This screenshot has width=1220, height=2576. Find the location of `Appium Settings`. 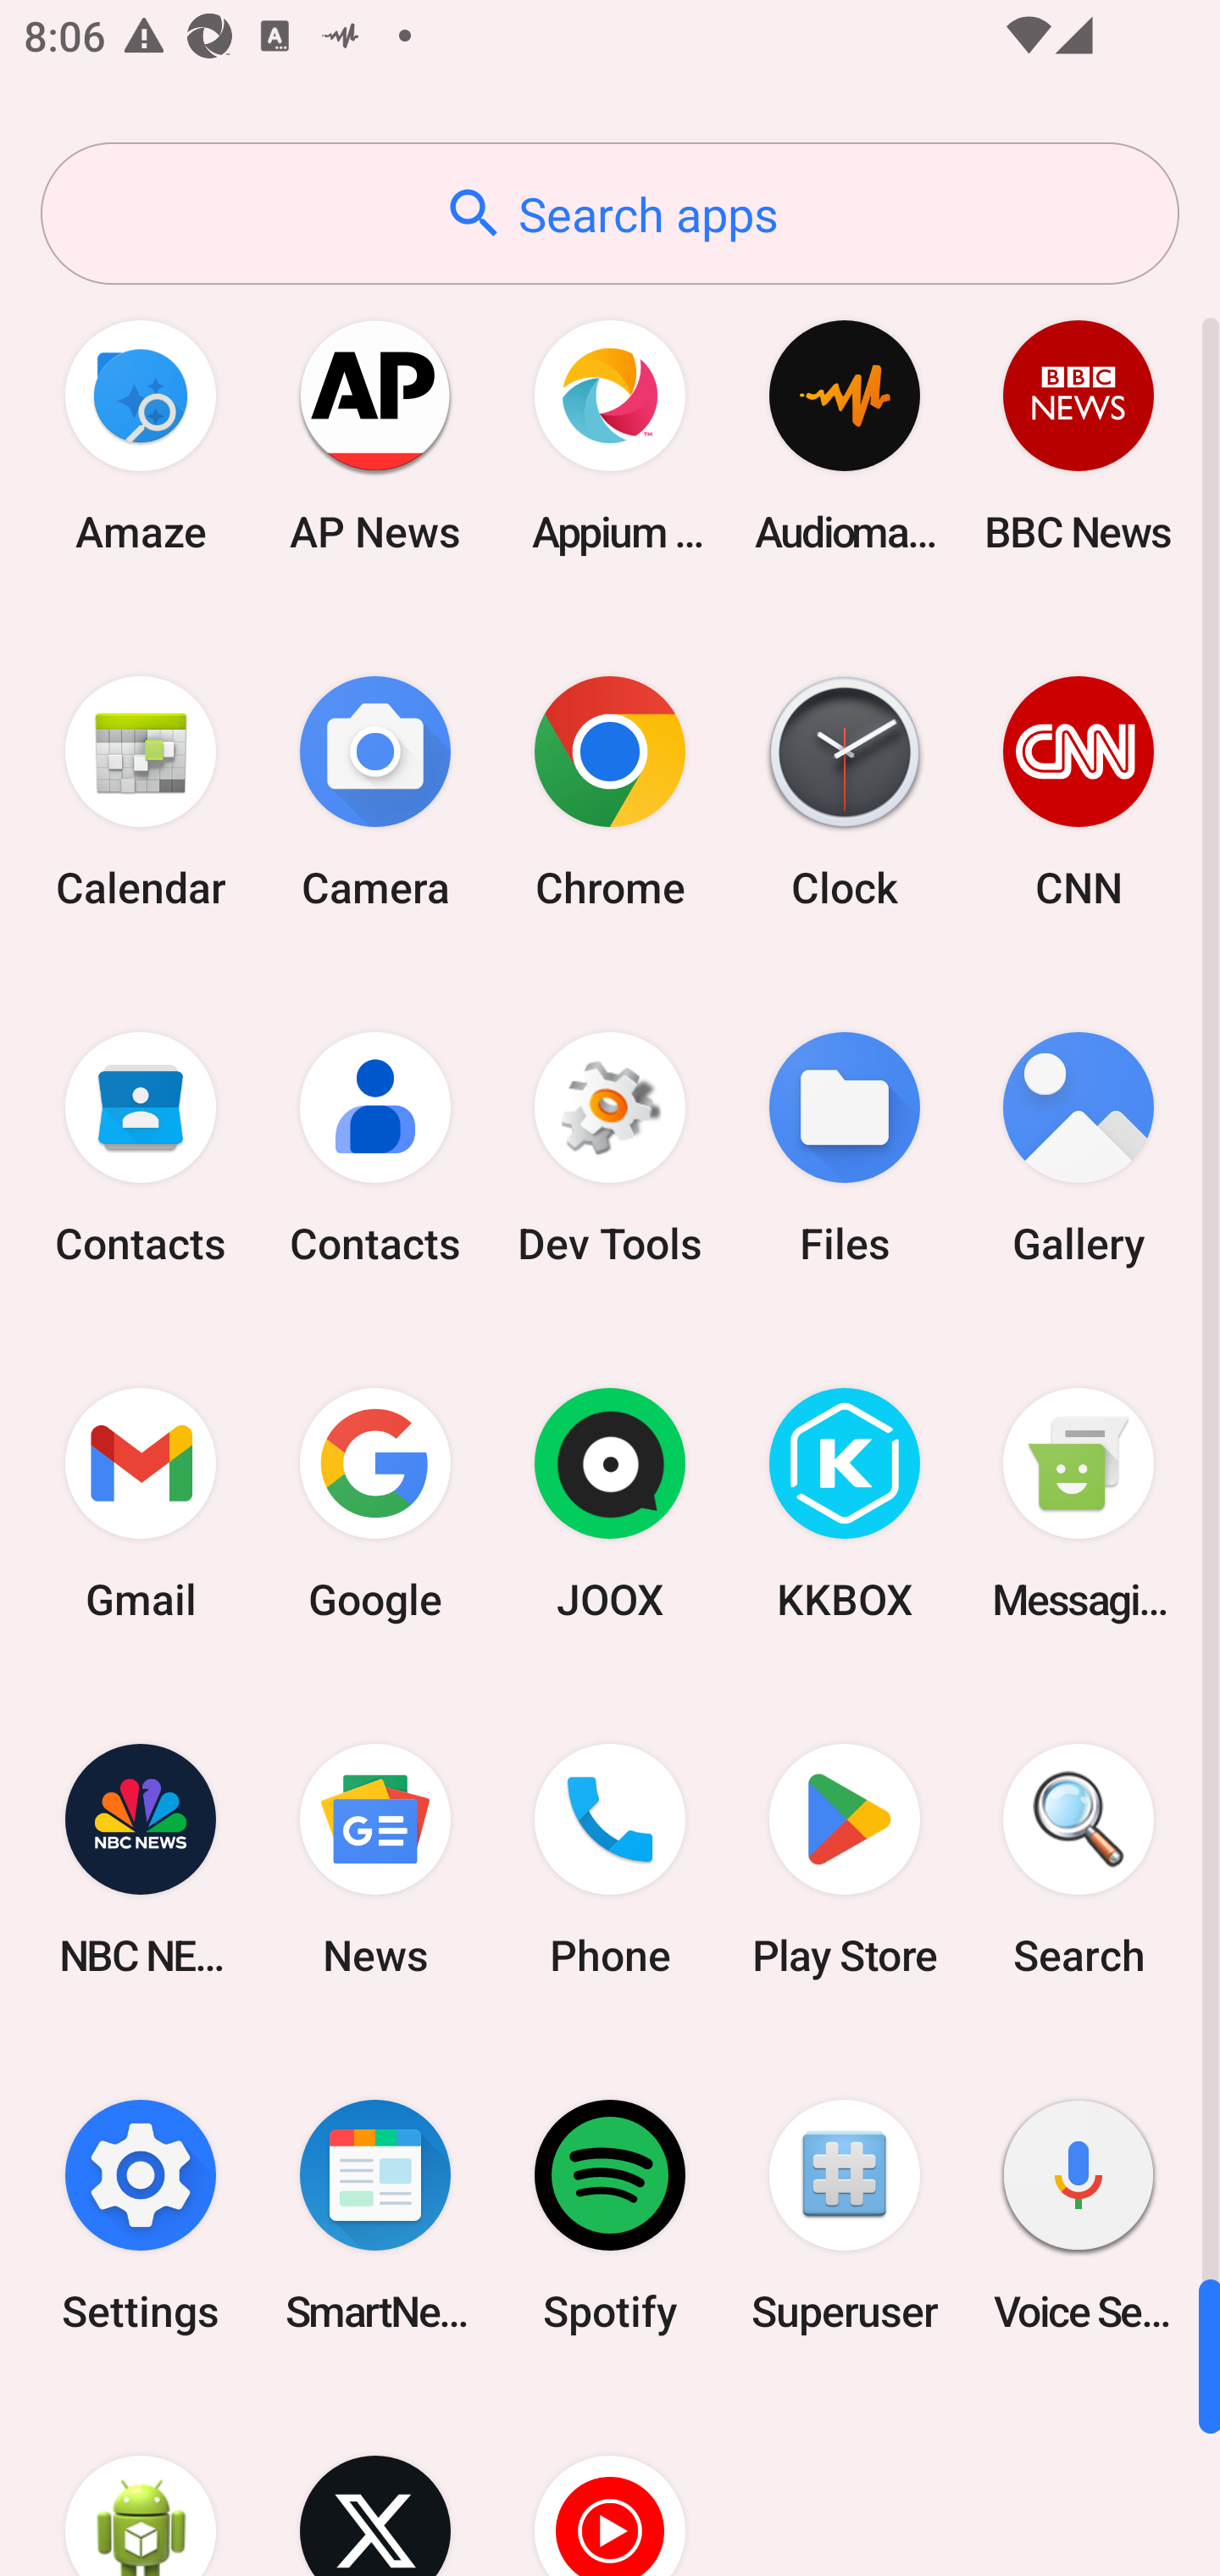

Appium Settings is located at coordinates (610, 436).